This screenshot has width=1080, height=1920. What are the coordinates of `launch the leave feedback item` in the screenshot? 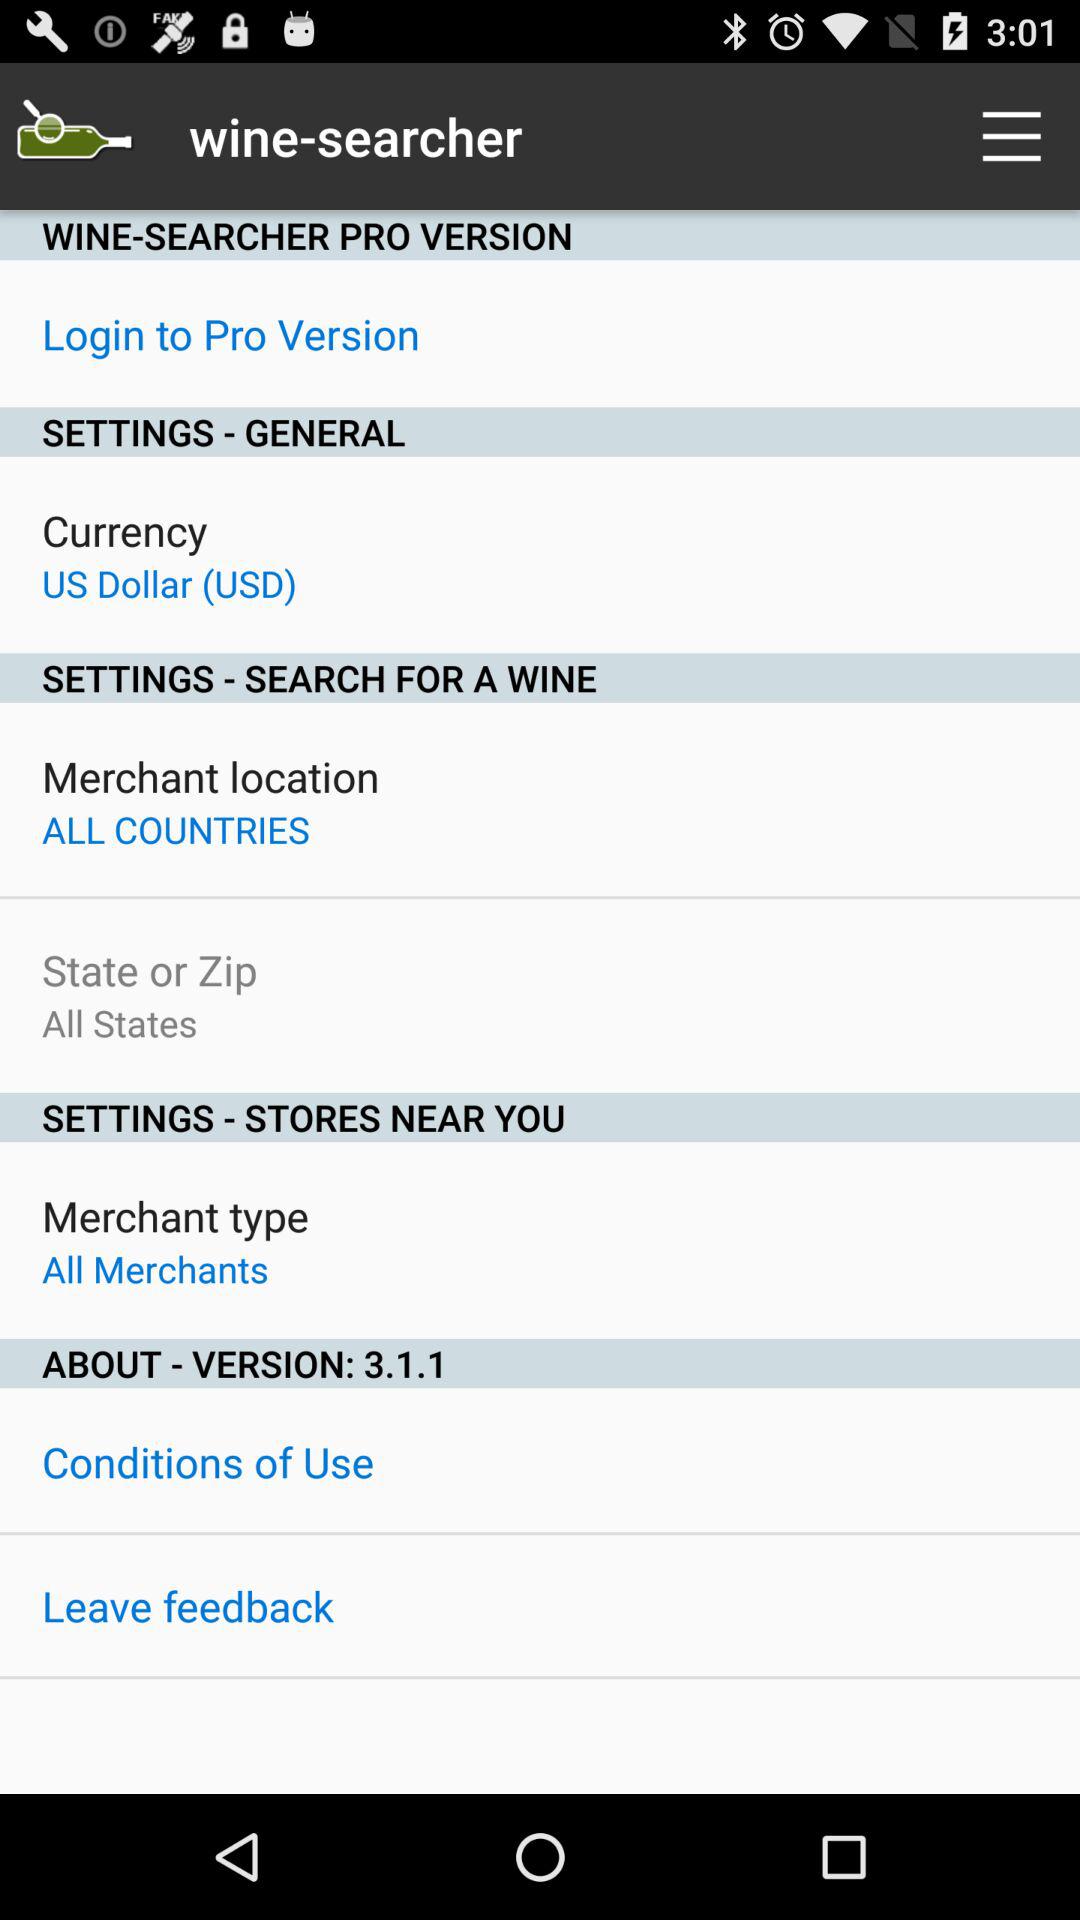 It's located at (188, 1606).